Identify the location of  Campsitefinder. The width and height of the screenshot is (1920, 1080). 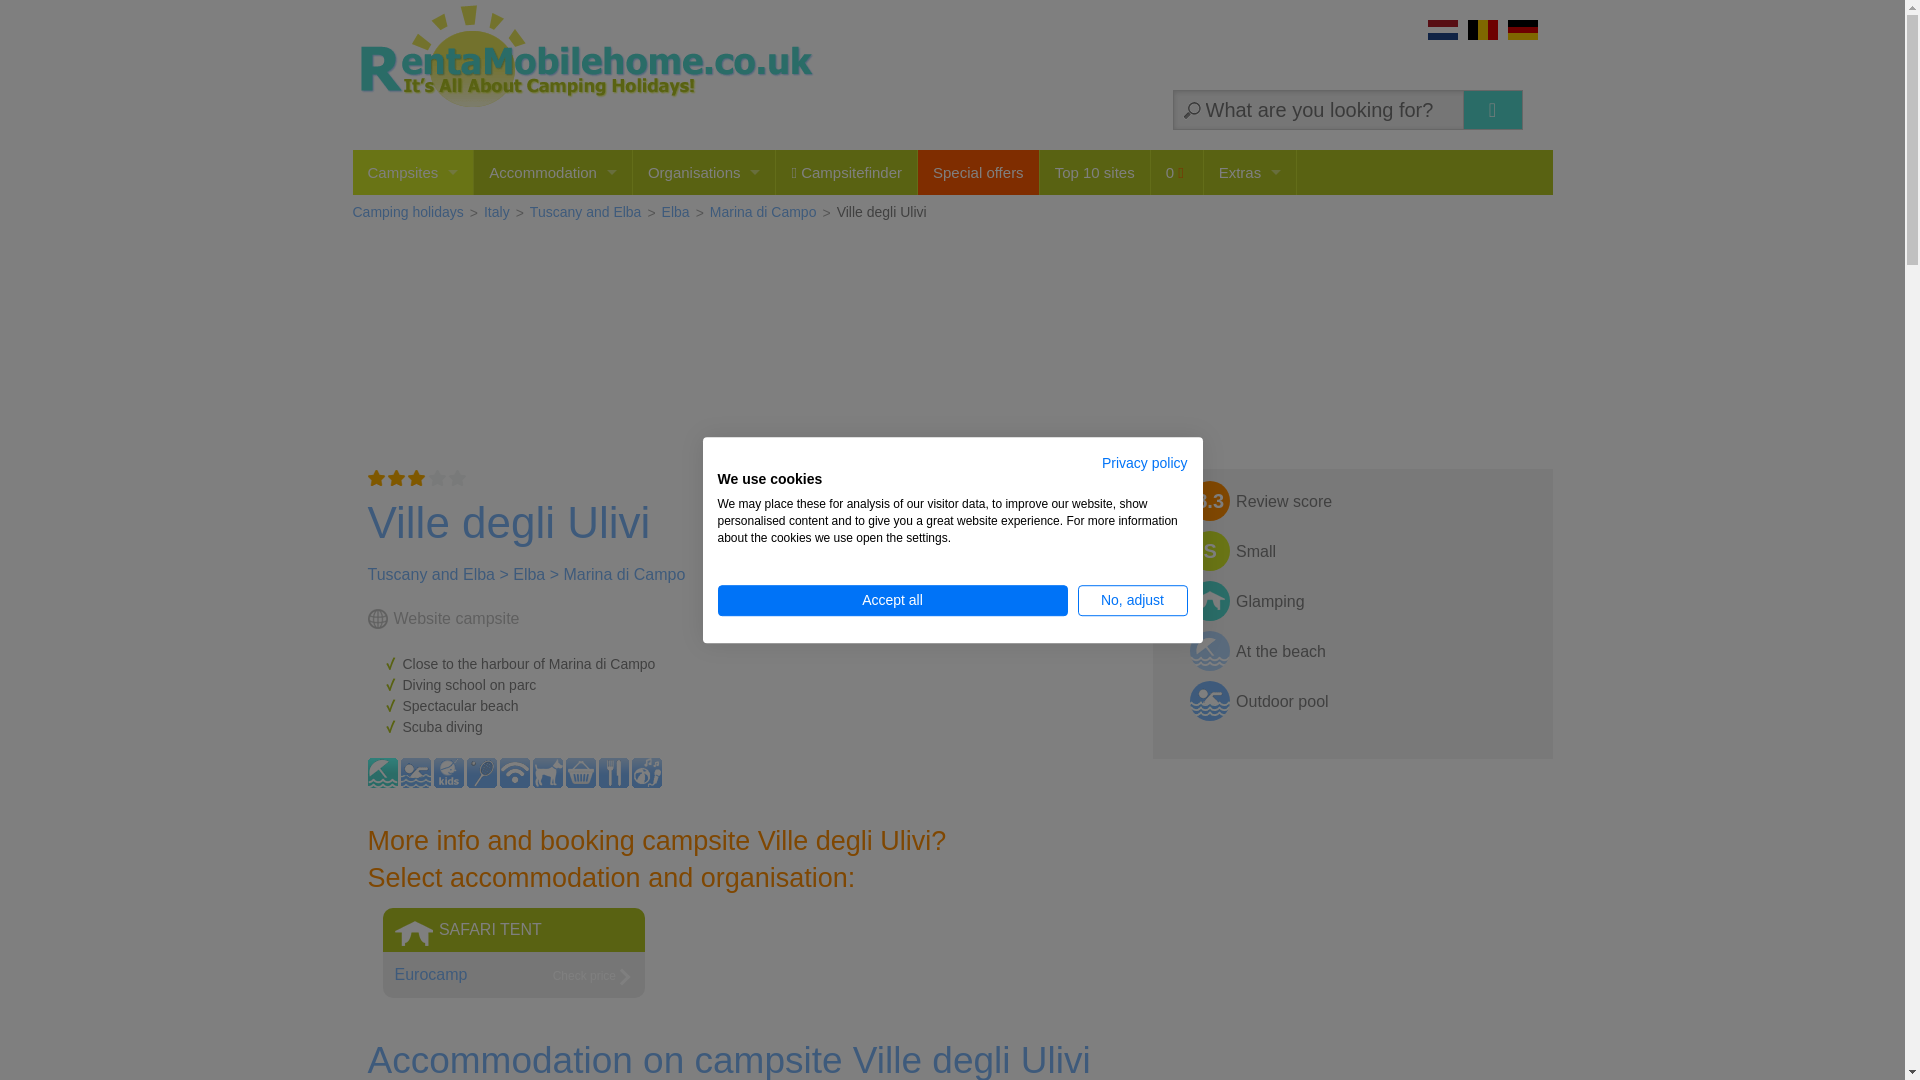
(846, 172).